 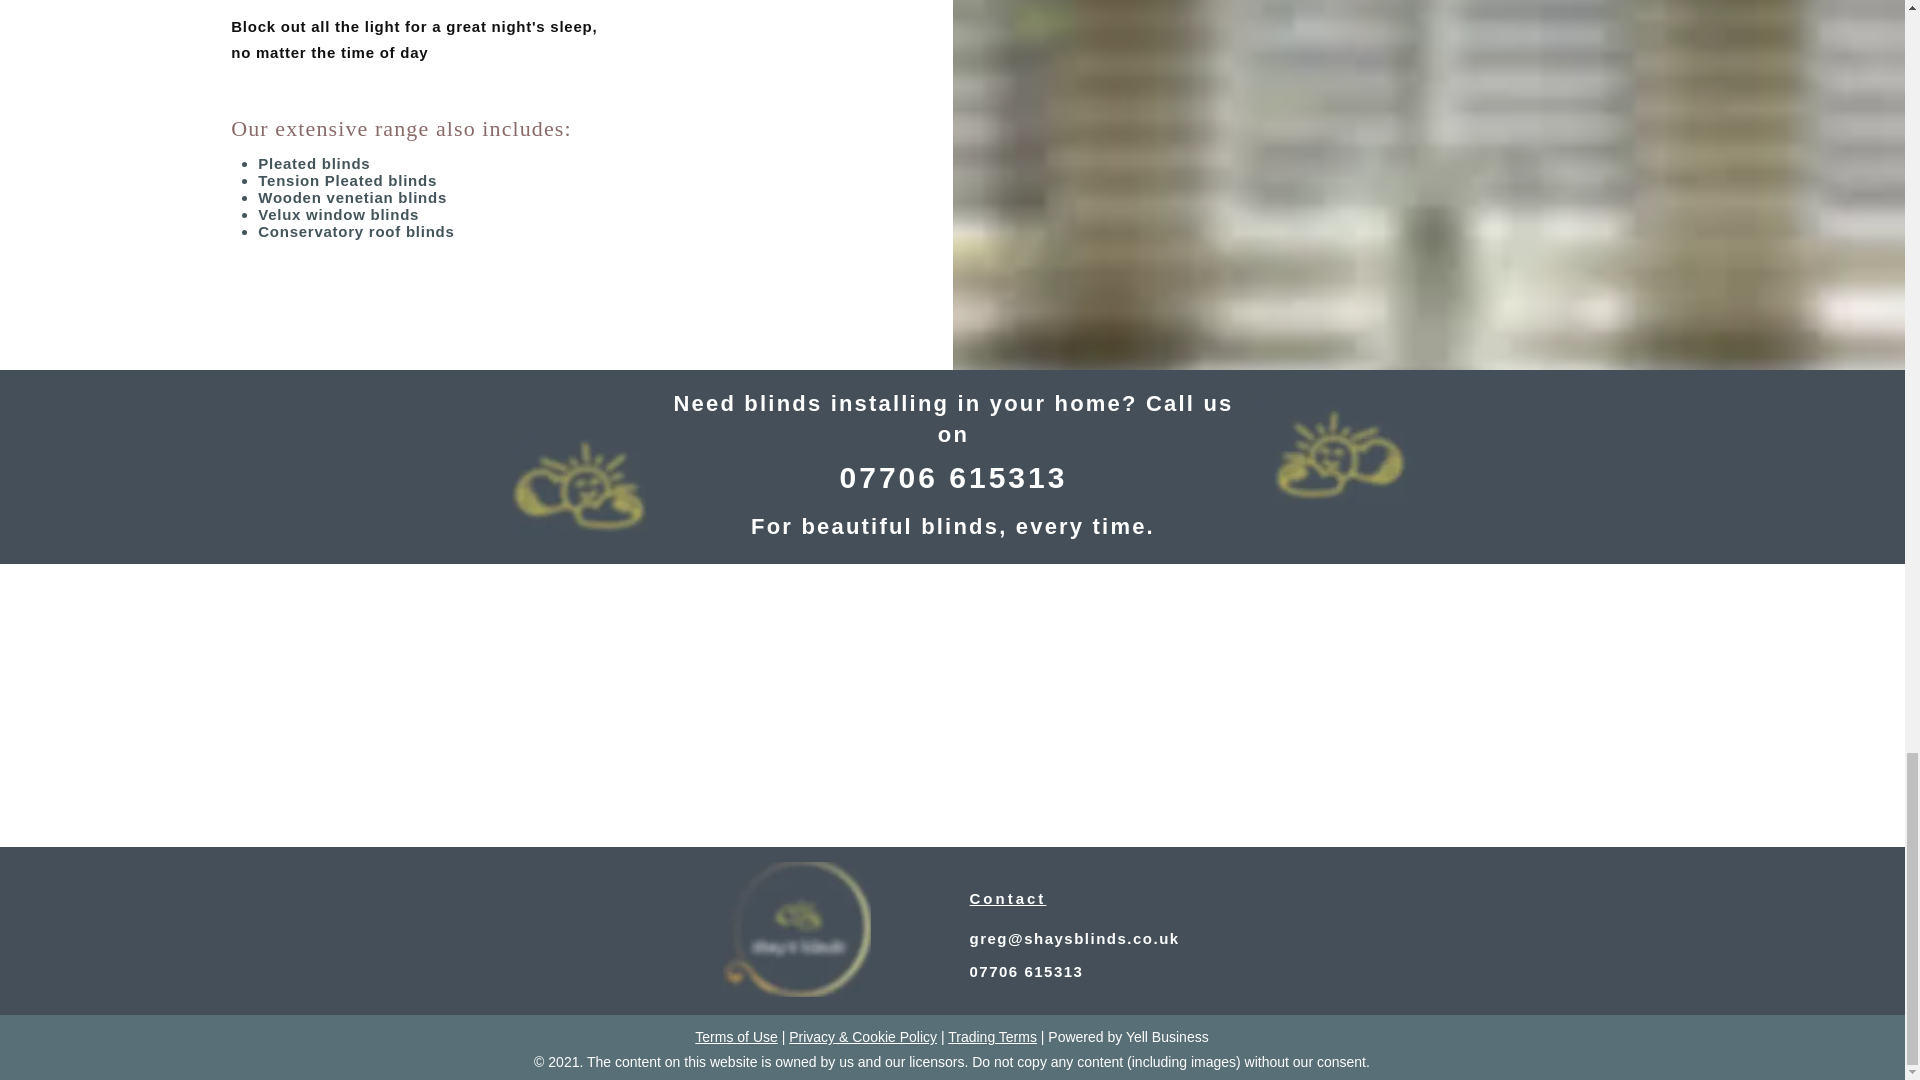 What do you see at coordinates (954, 477) in the screenshot?
I see `07706 615313` at bounding box center [954, 477].